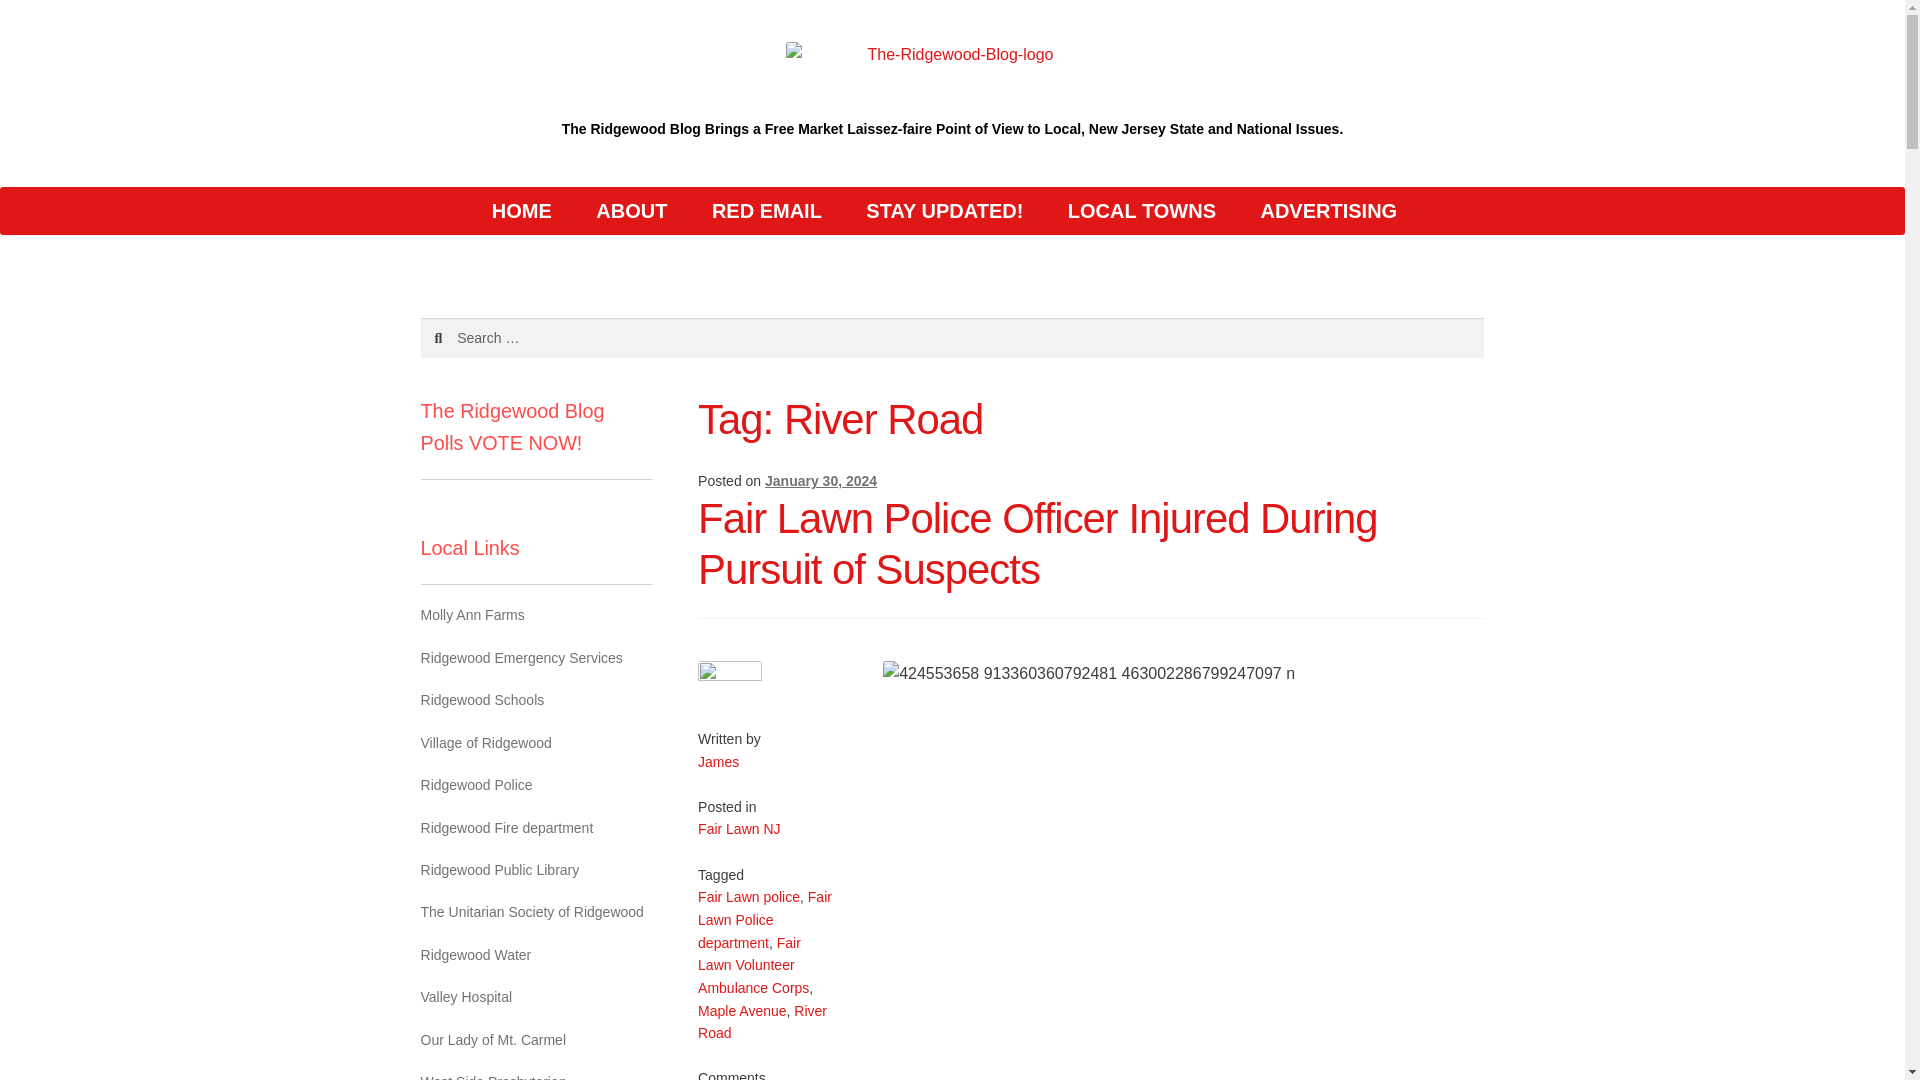 This screenshot has width=1920, height=1080. Describe the element at coordinates (764, 919) in the screenshot. I see `Fair Lawn Police department` at that location.